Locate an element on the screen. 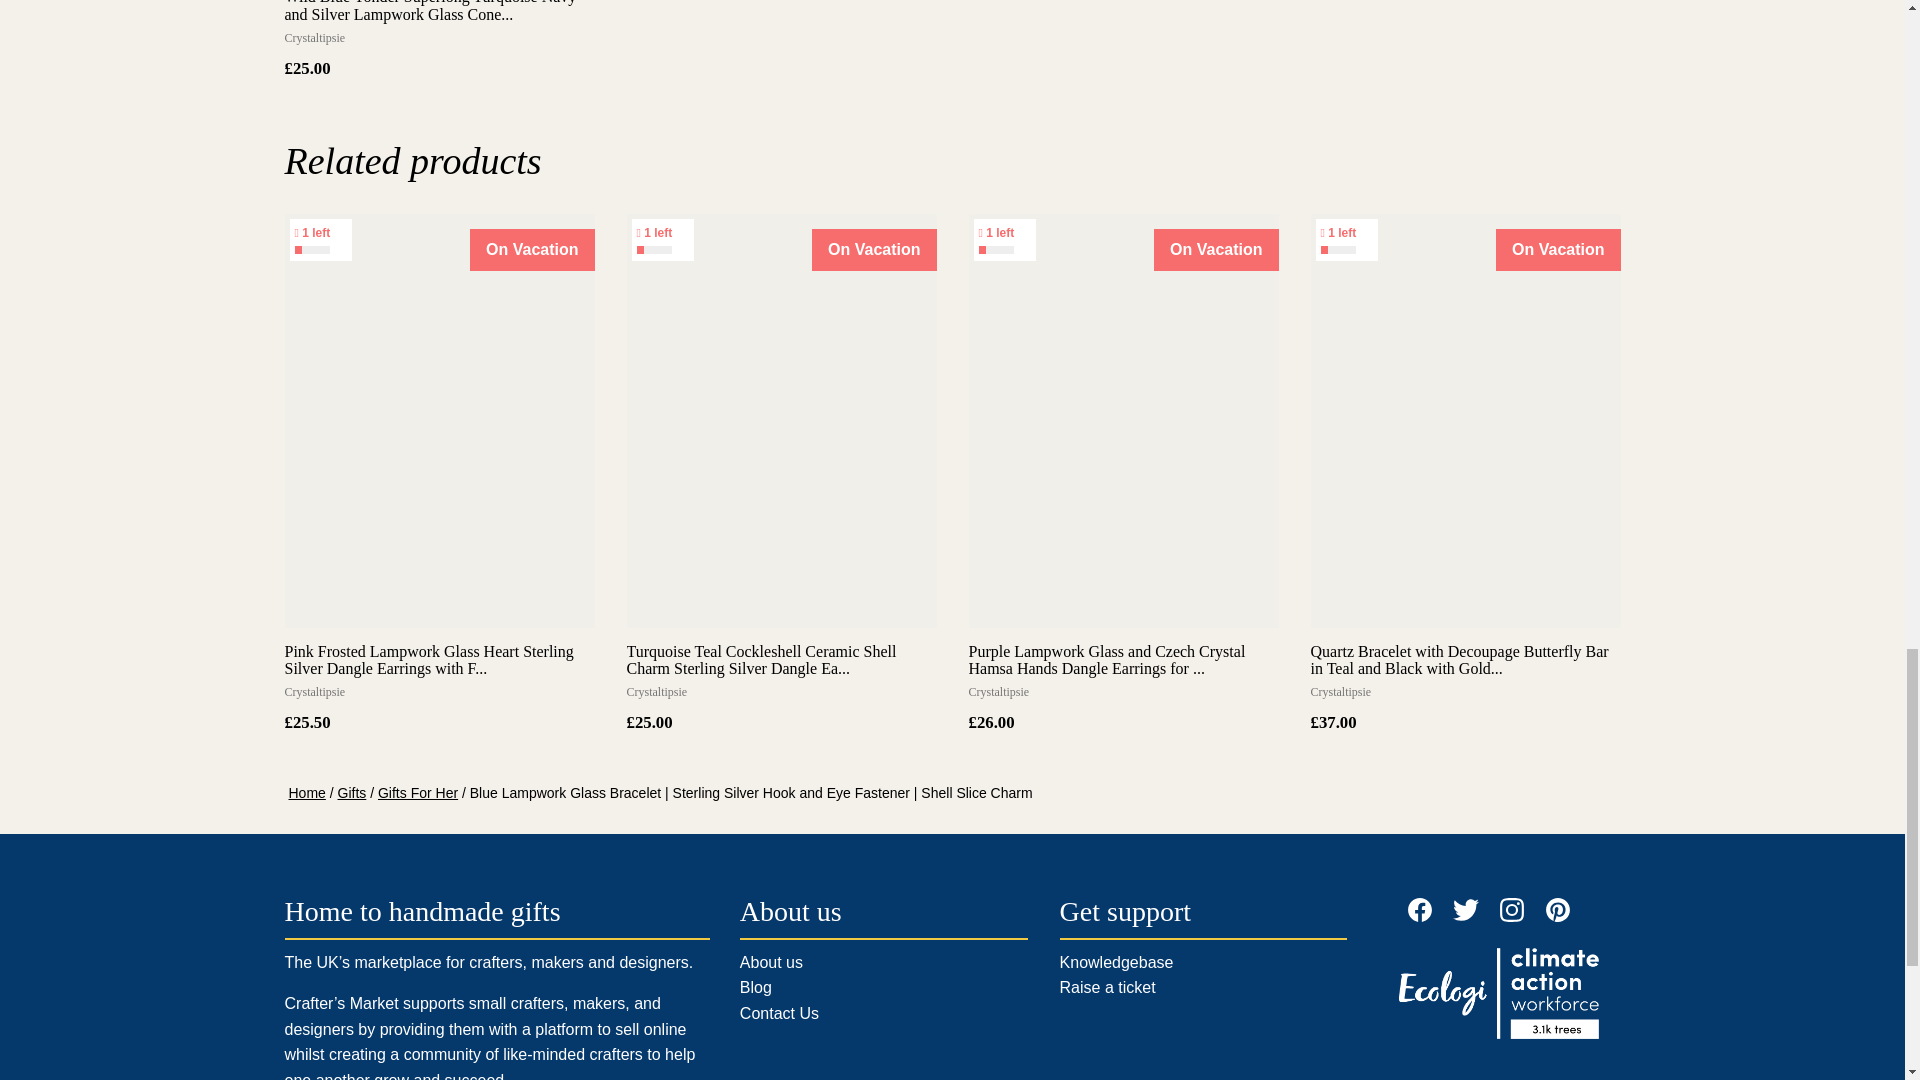 This screenshot has height=1080, width=1920. Crafter's Market UK Pinterest is located at coordinates (1558, 910).